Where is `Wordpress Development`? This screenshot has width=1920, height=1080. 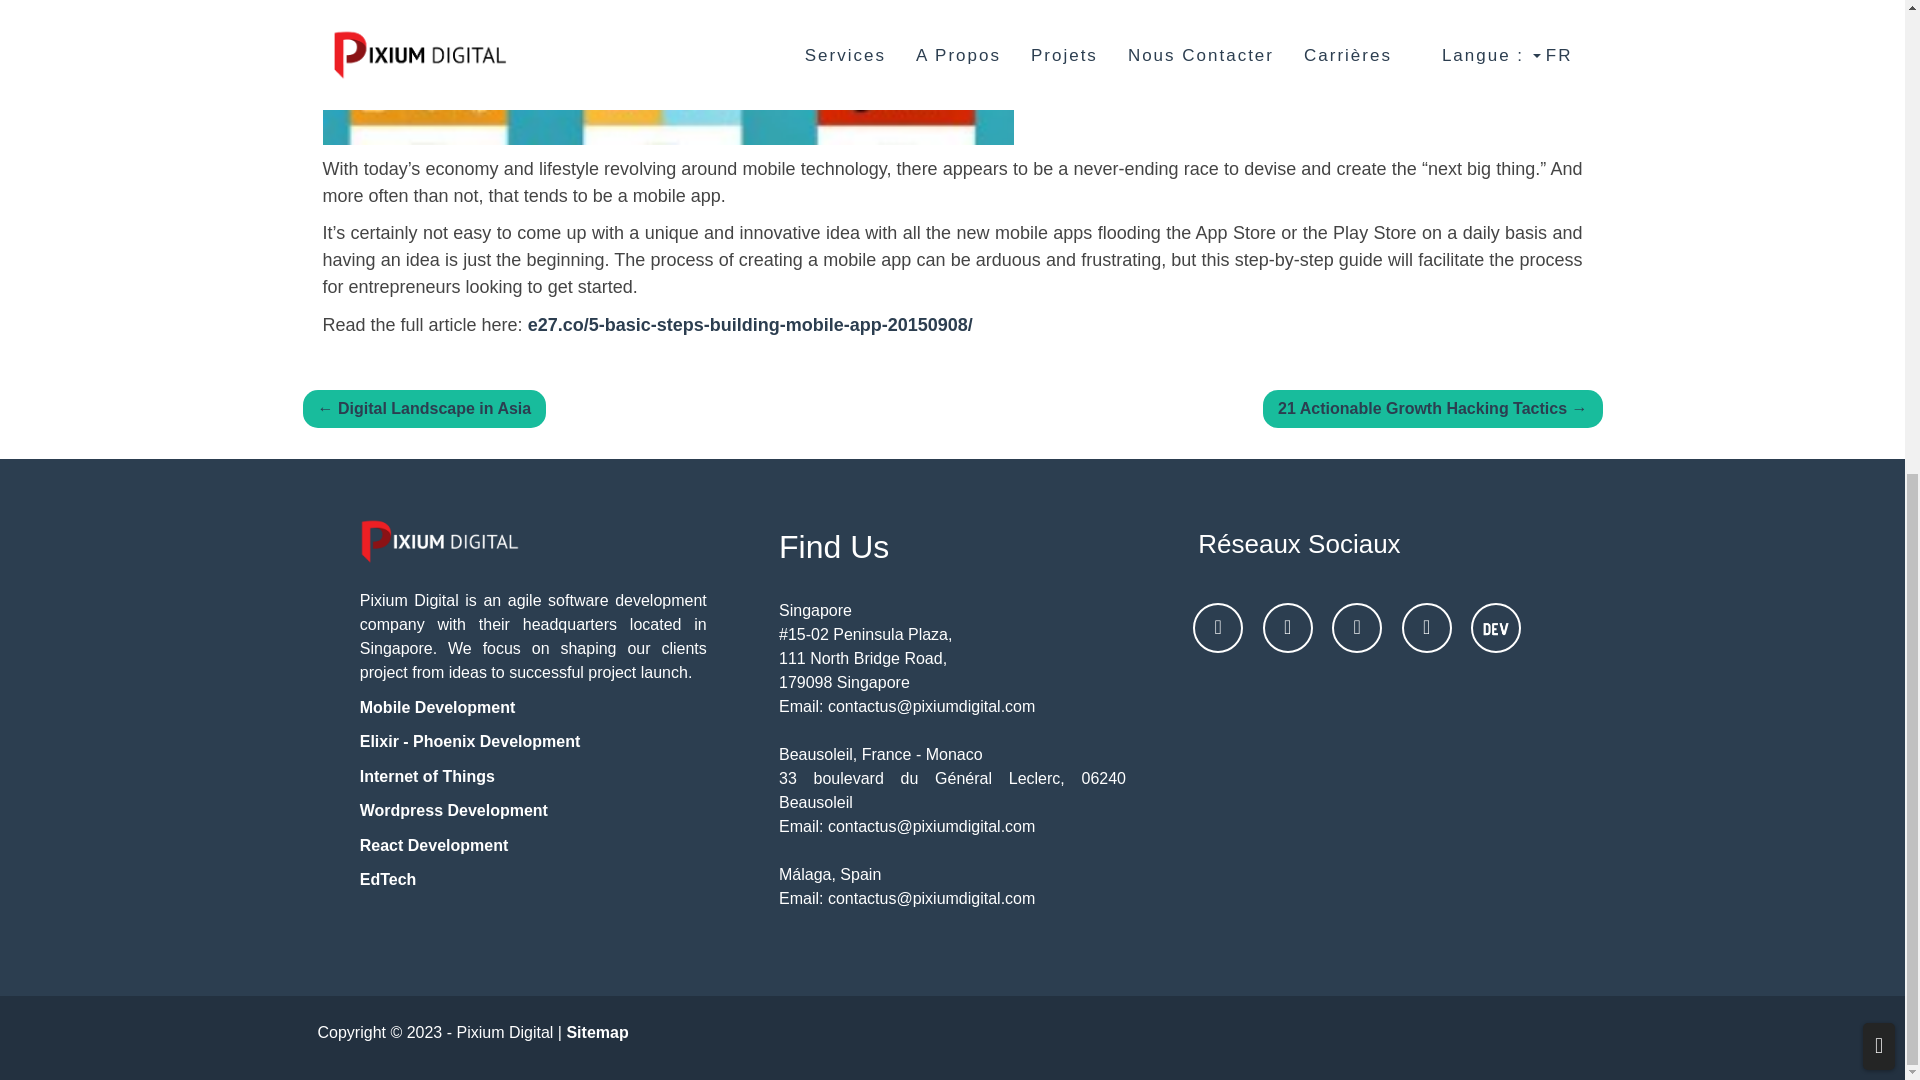 Wordpress Development is located at coordinates (454, 810).